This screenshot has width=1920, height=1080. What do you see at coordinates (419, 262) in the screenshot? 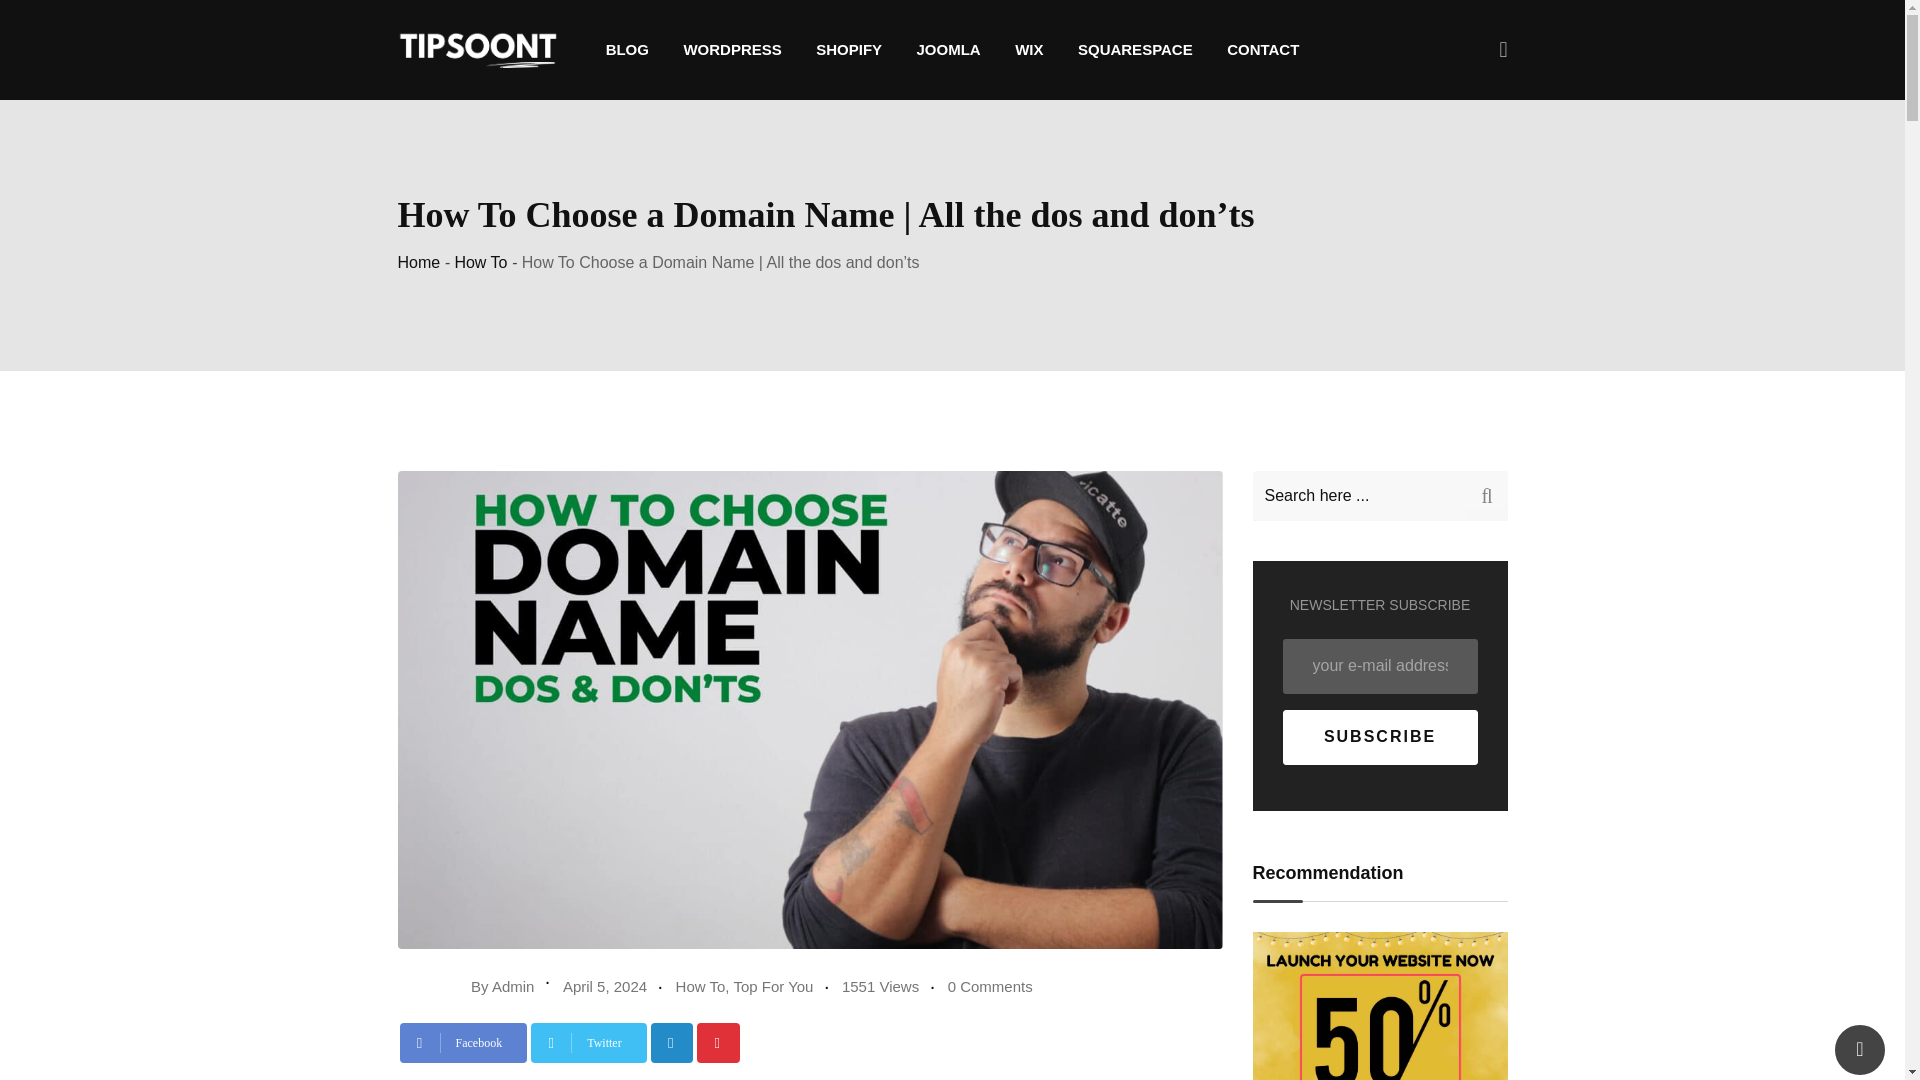
I see `Home` at bounding box center [419, 262].